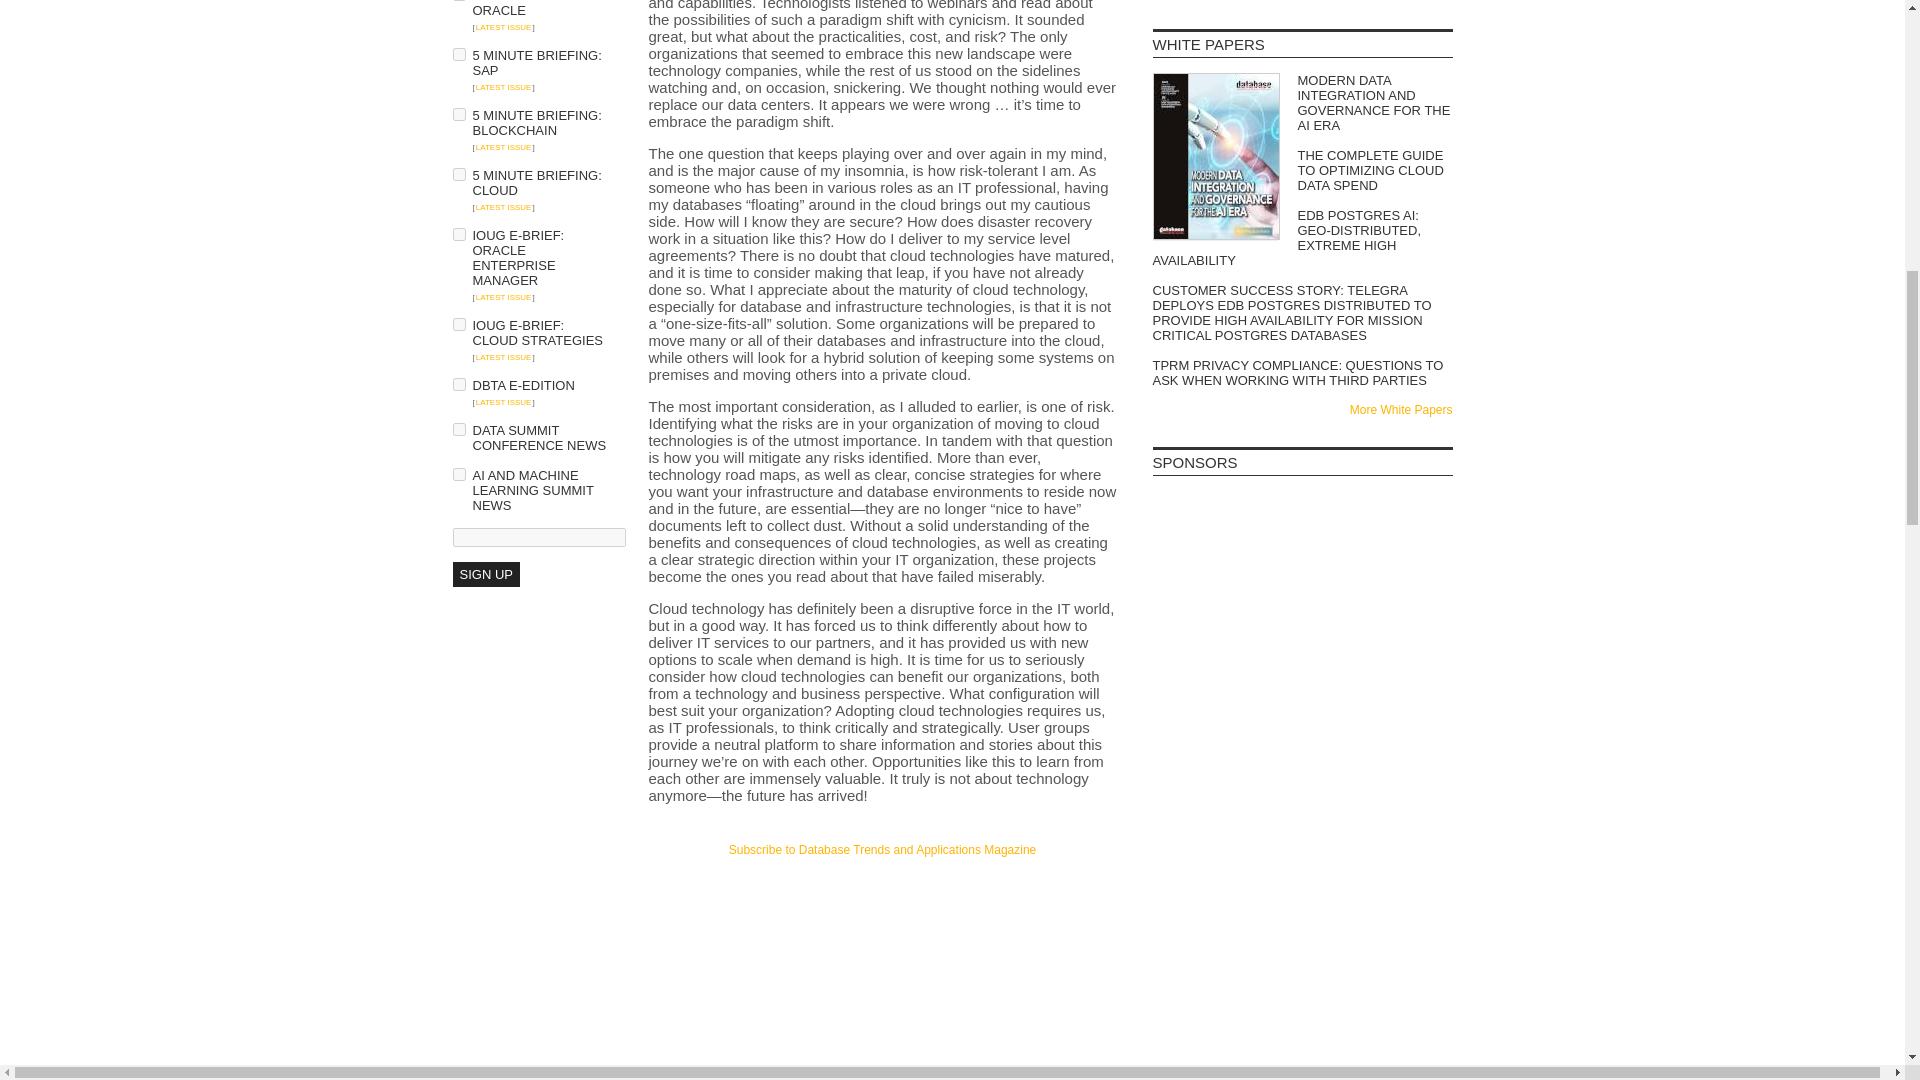  Describe the element at coordinates (458, 384) in the screenshot. I see `on` at that location.